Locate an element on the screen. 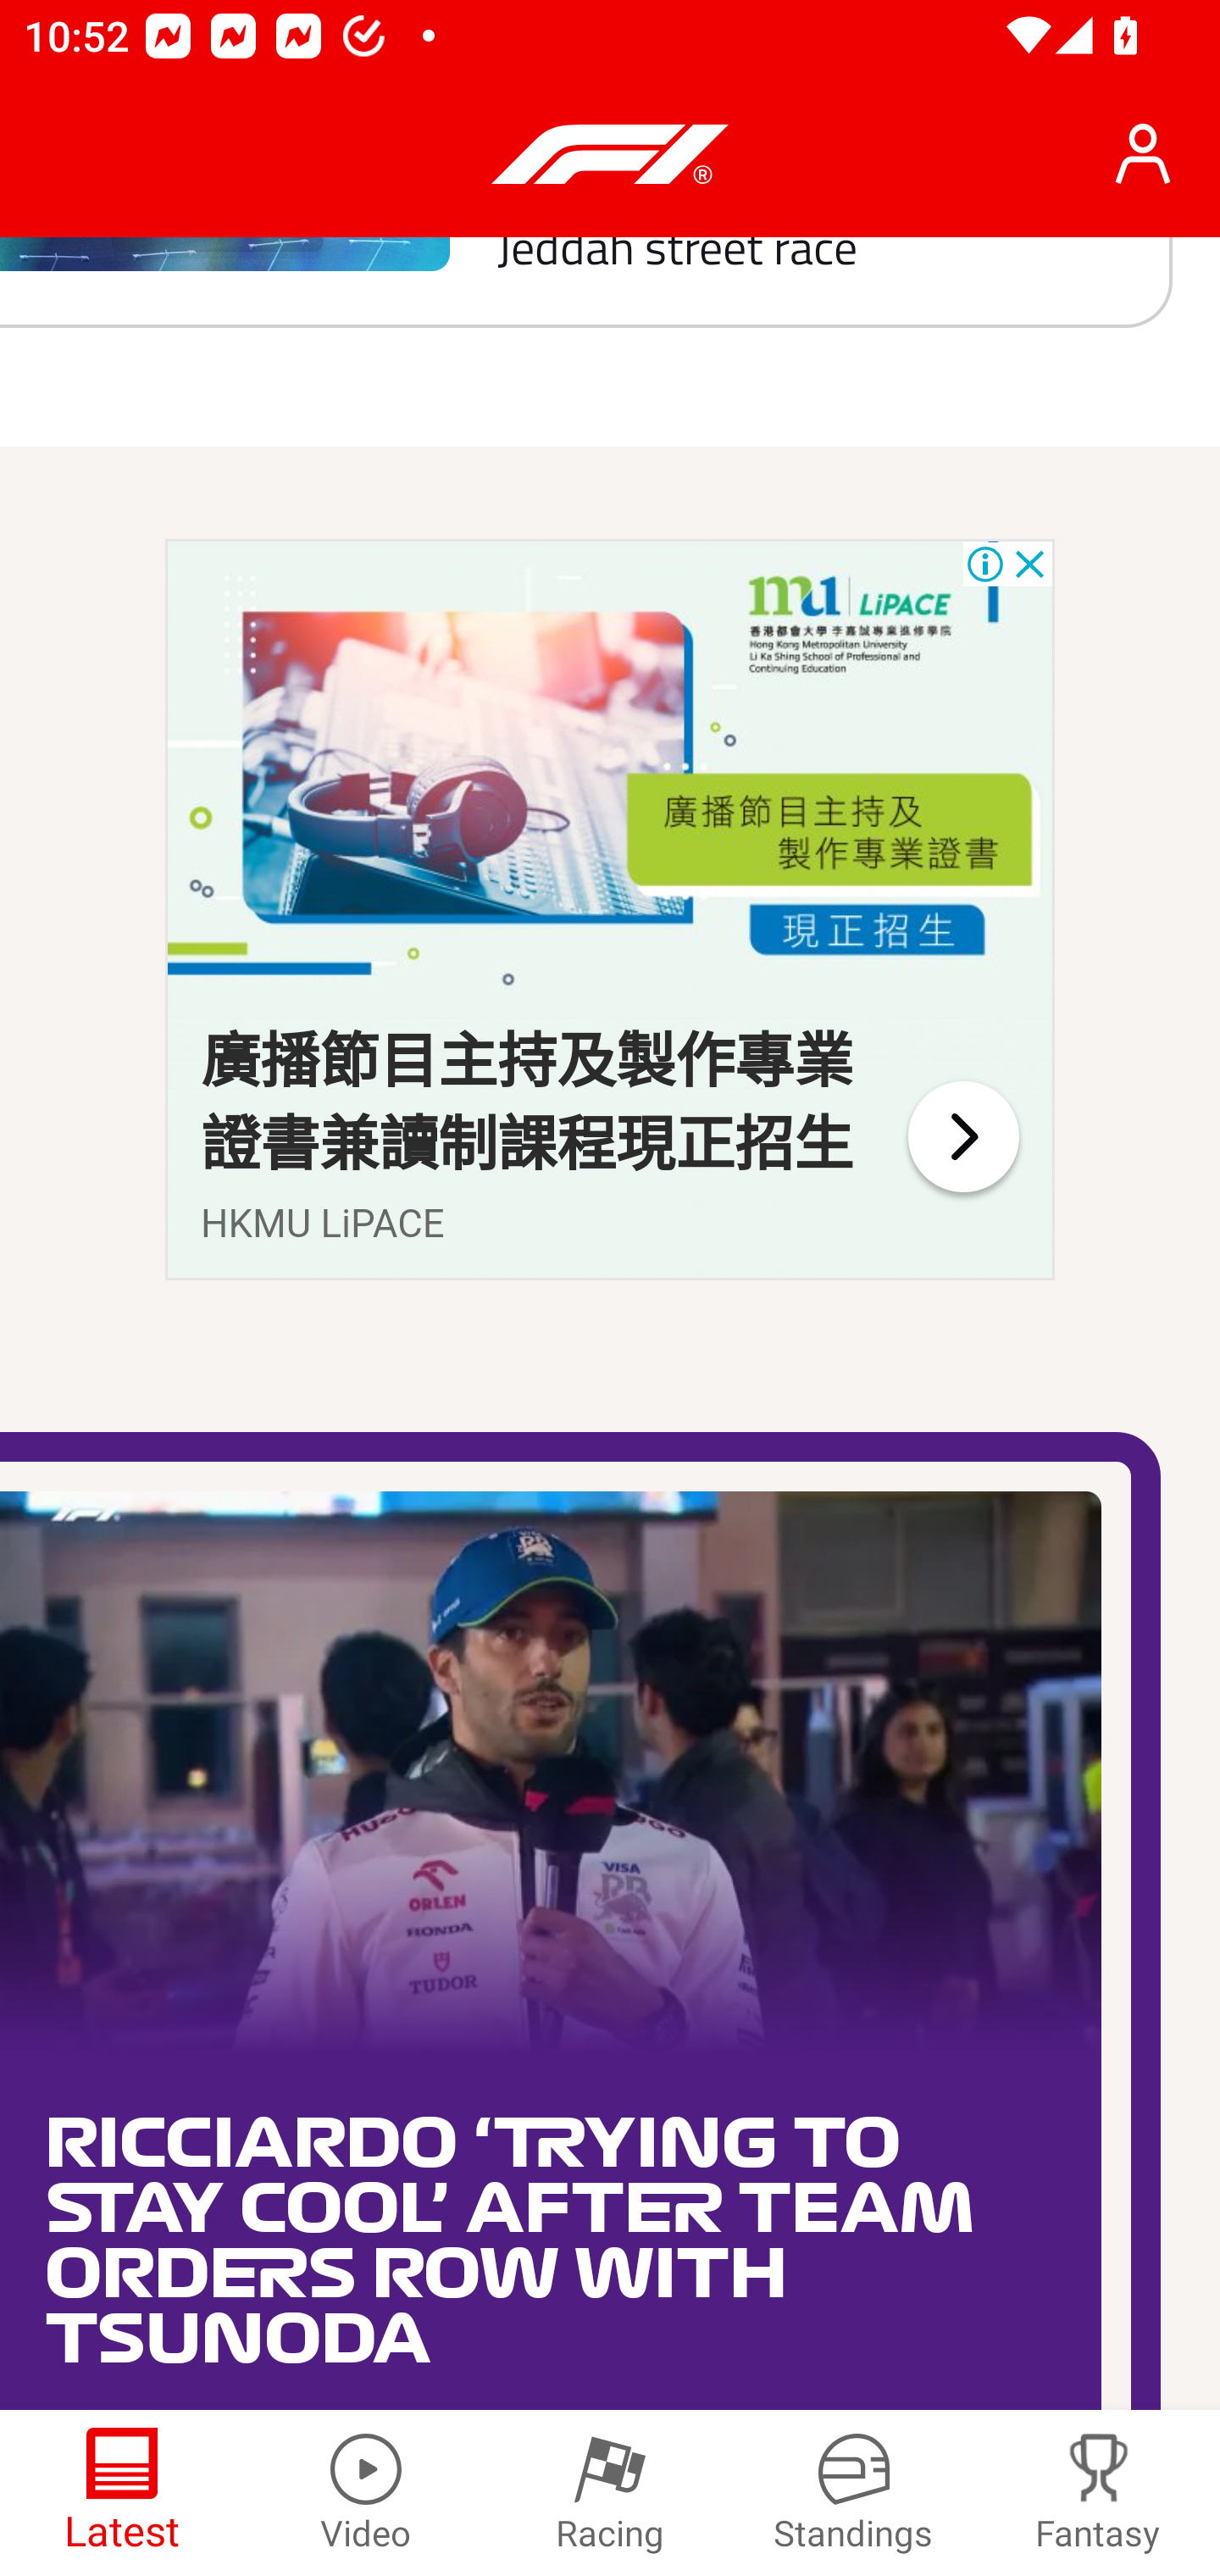  Fantasy is located at coordinates (1098, 2493).